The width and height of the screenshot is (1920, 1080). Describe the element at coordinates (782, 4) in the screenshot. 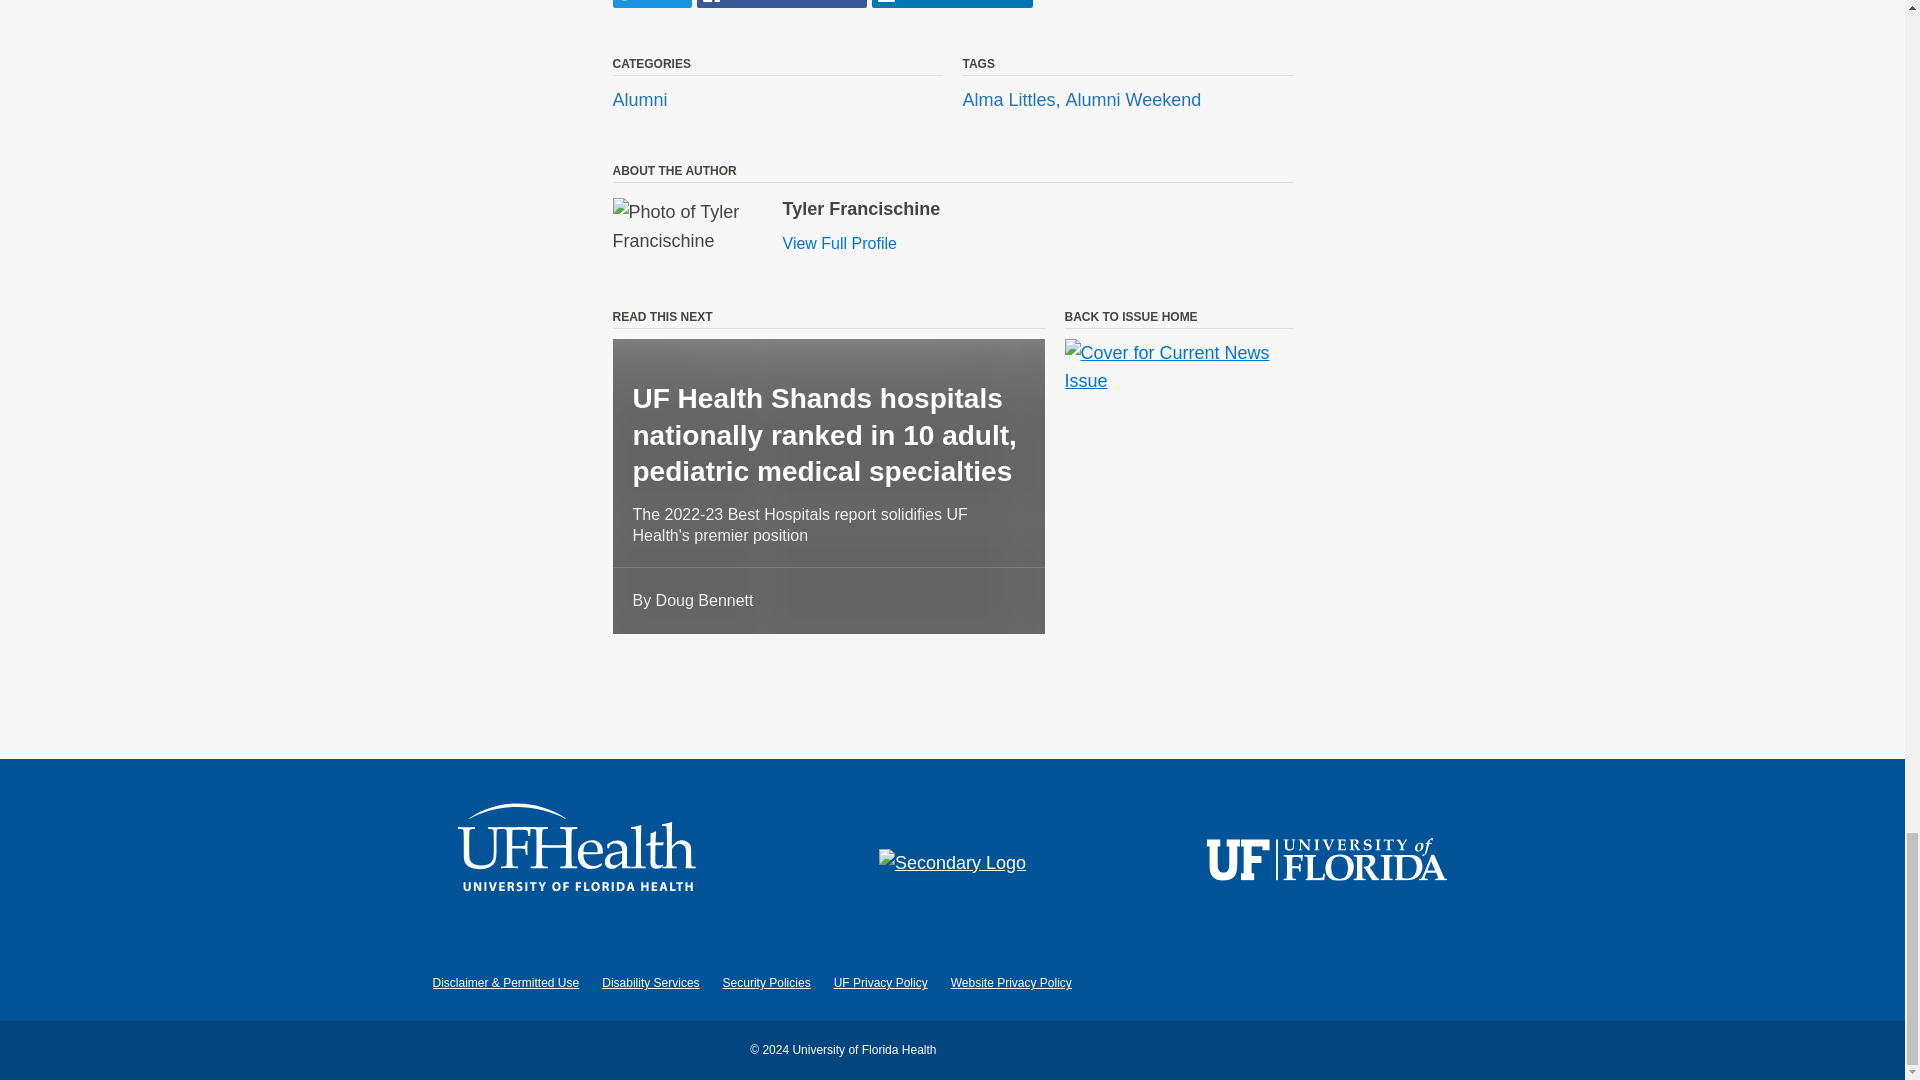

I see `Share on Facebook` at that location.